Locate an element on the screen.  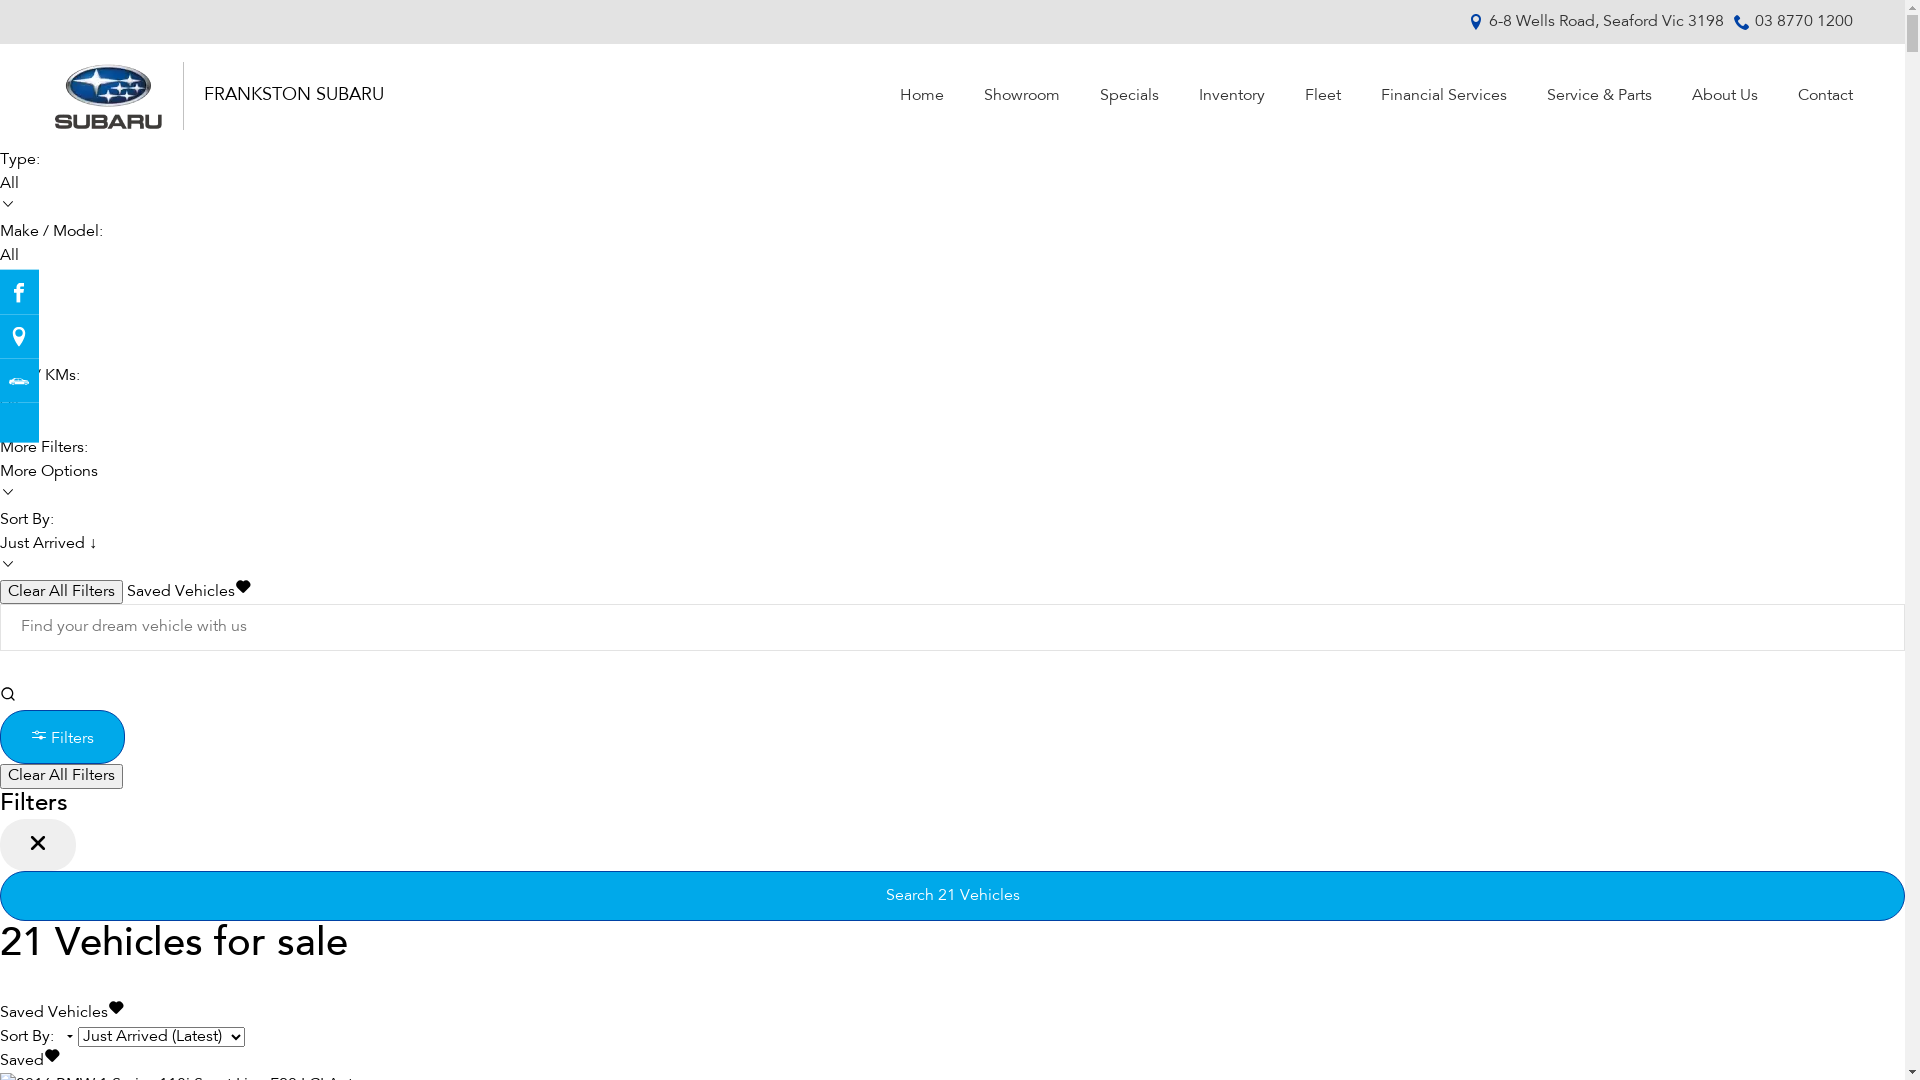
Fleet is located at coordinates (1322, 96).